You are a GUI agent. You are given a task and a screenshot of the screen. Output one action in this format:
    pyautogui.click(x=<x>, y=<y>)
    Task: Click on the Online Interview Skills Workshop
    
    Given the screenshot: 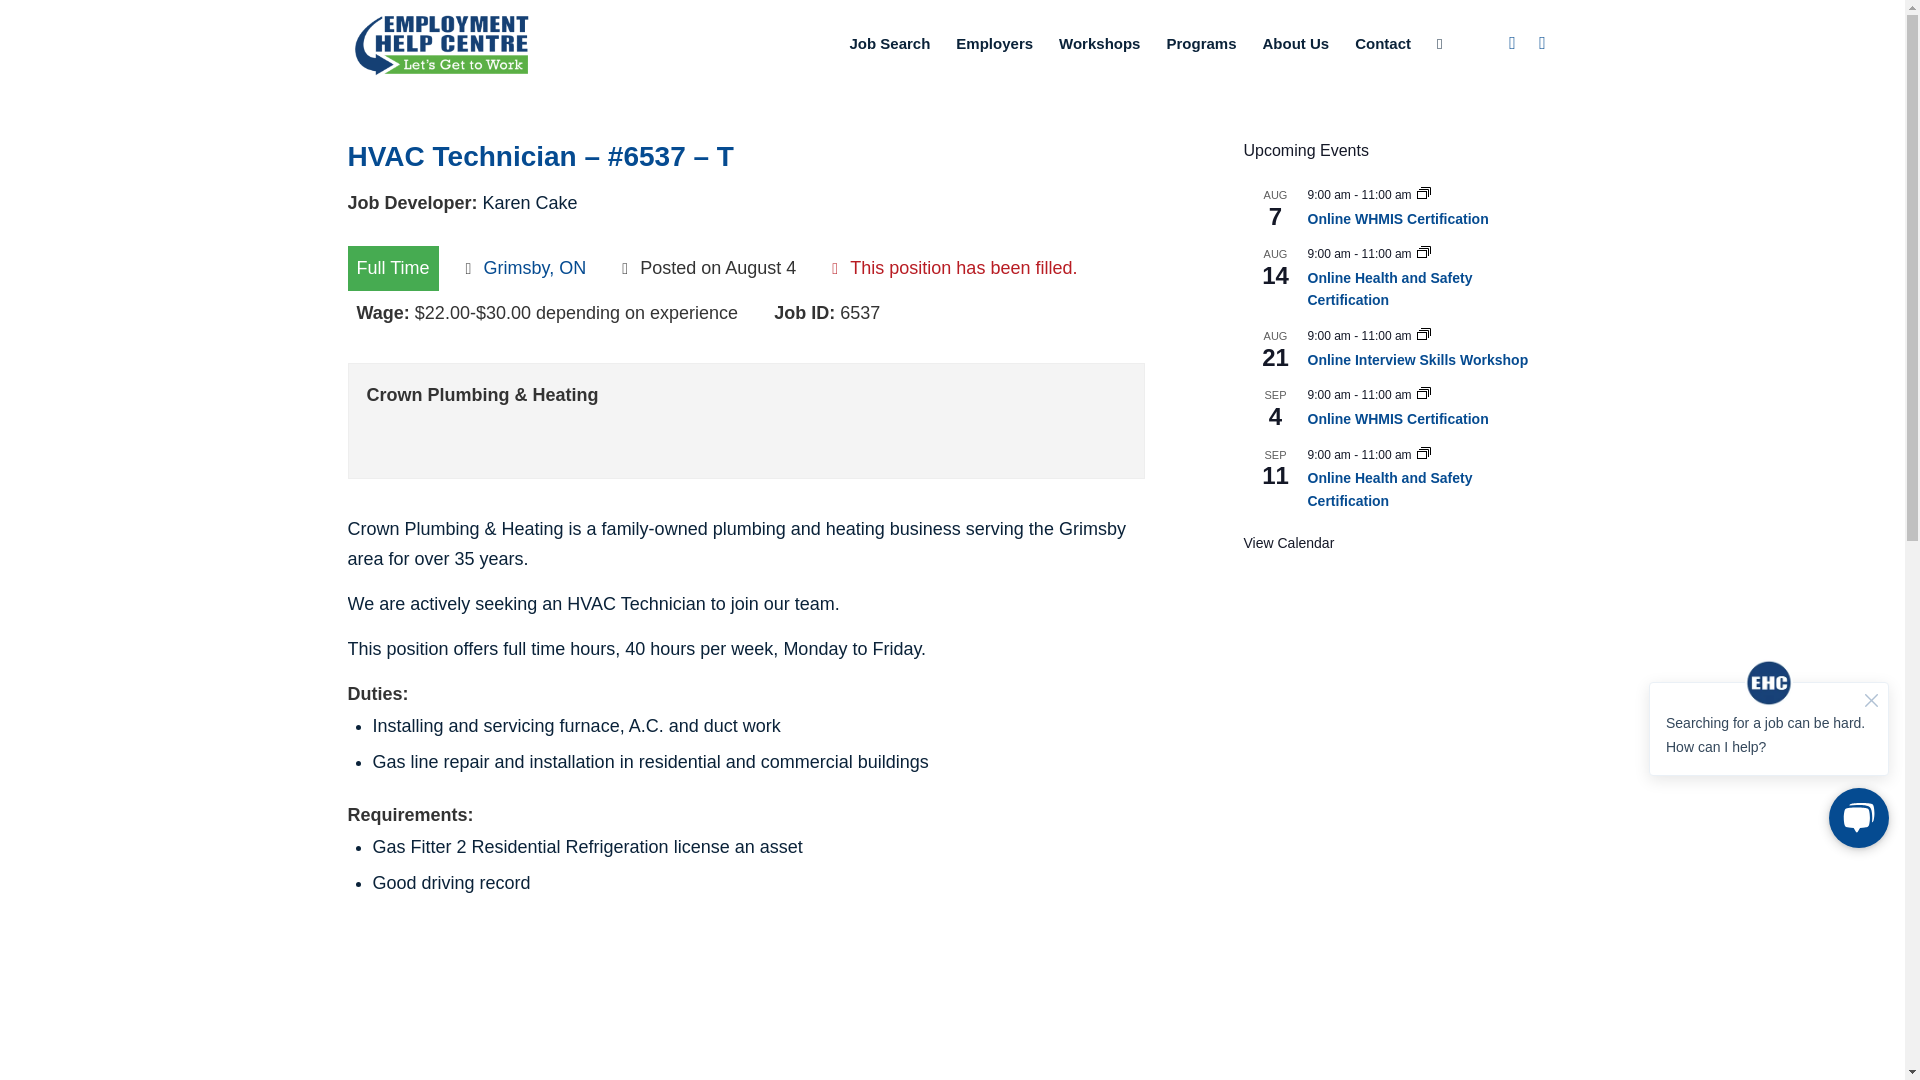 What is the action you would take?
    pyautogui.click(x=1418, y=360)
    